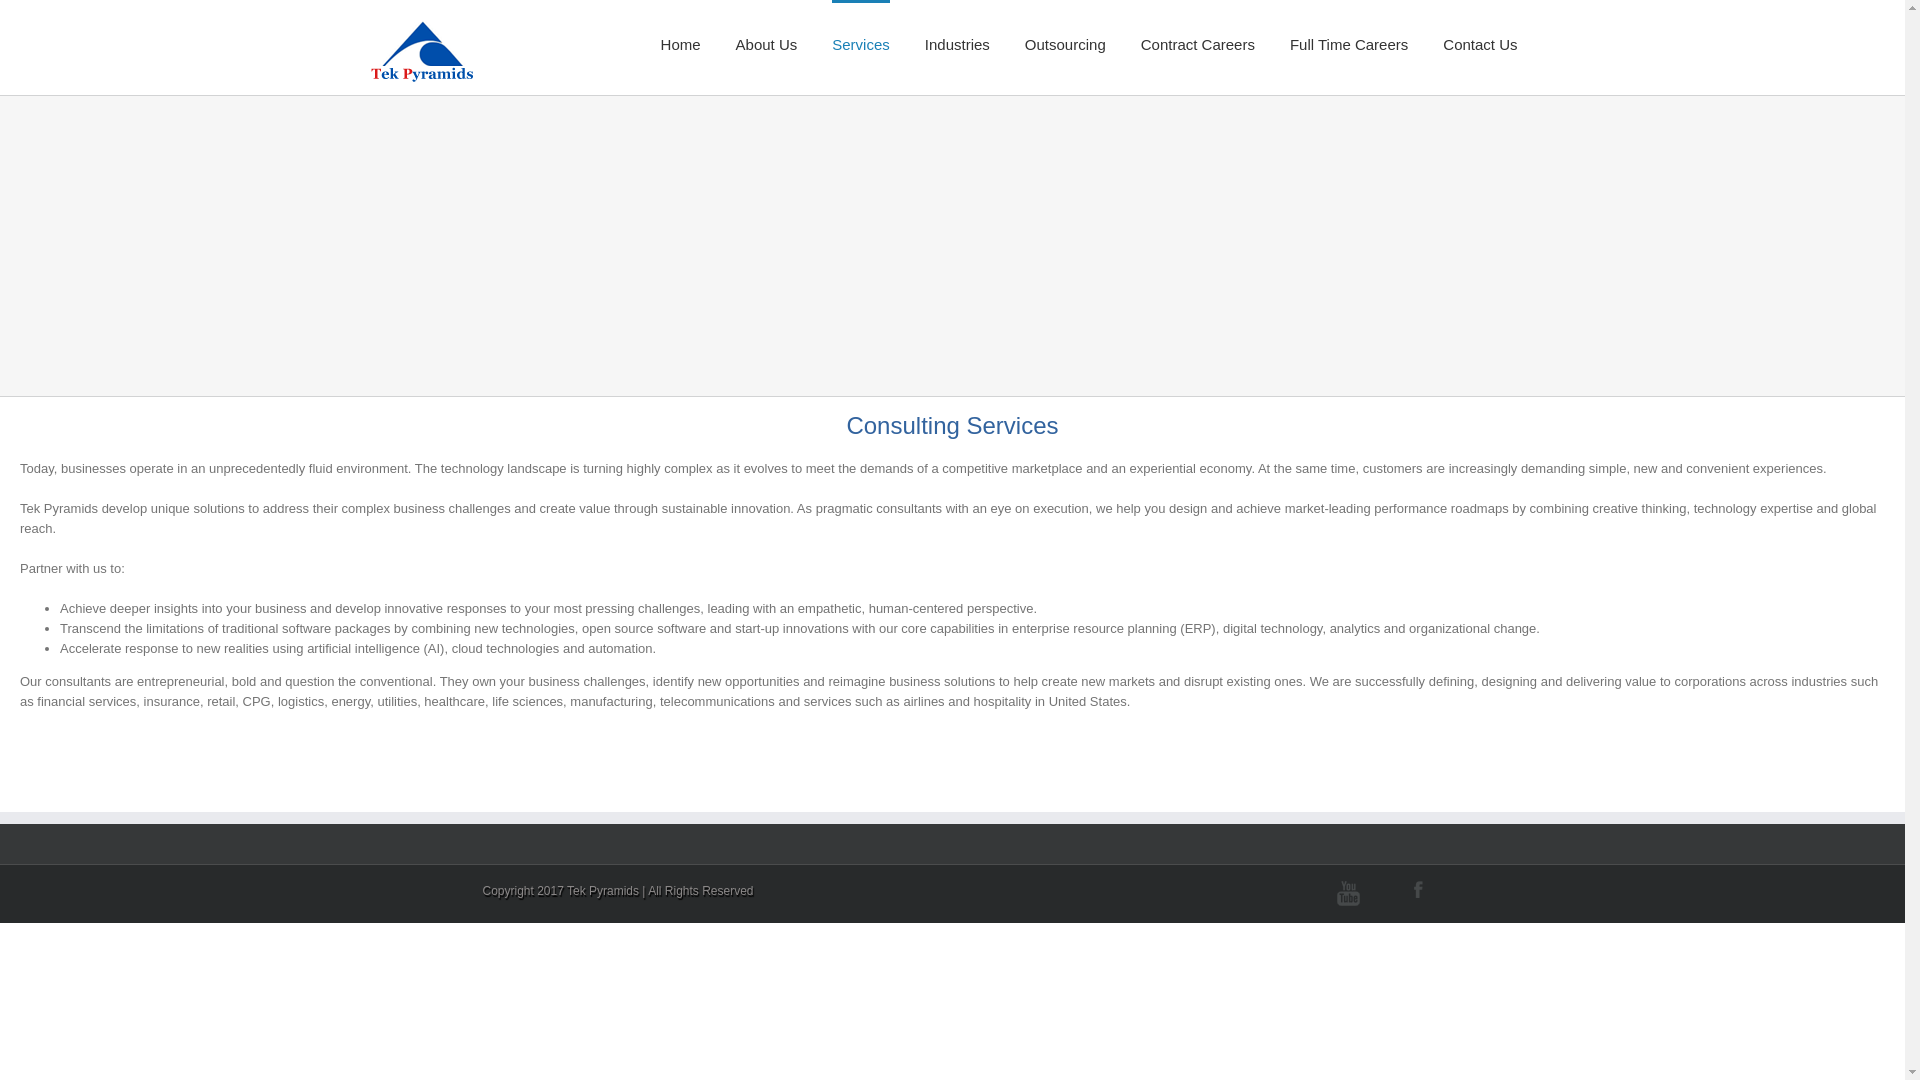 The width and height of the screenshot is (1920, 1080). What do you see at coordinates (1065, 43) in the screenshot?
I see `Outsourcing` at bounding box center [1065, 43].